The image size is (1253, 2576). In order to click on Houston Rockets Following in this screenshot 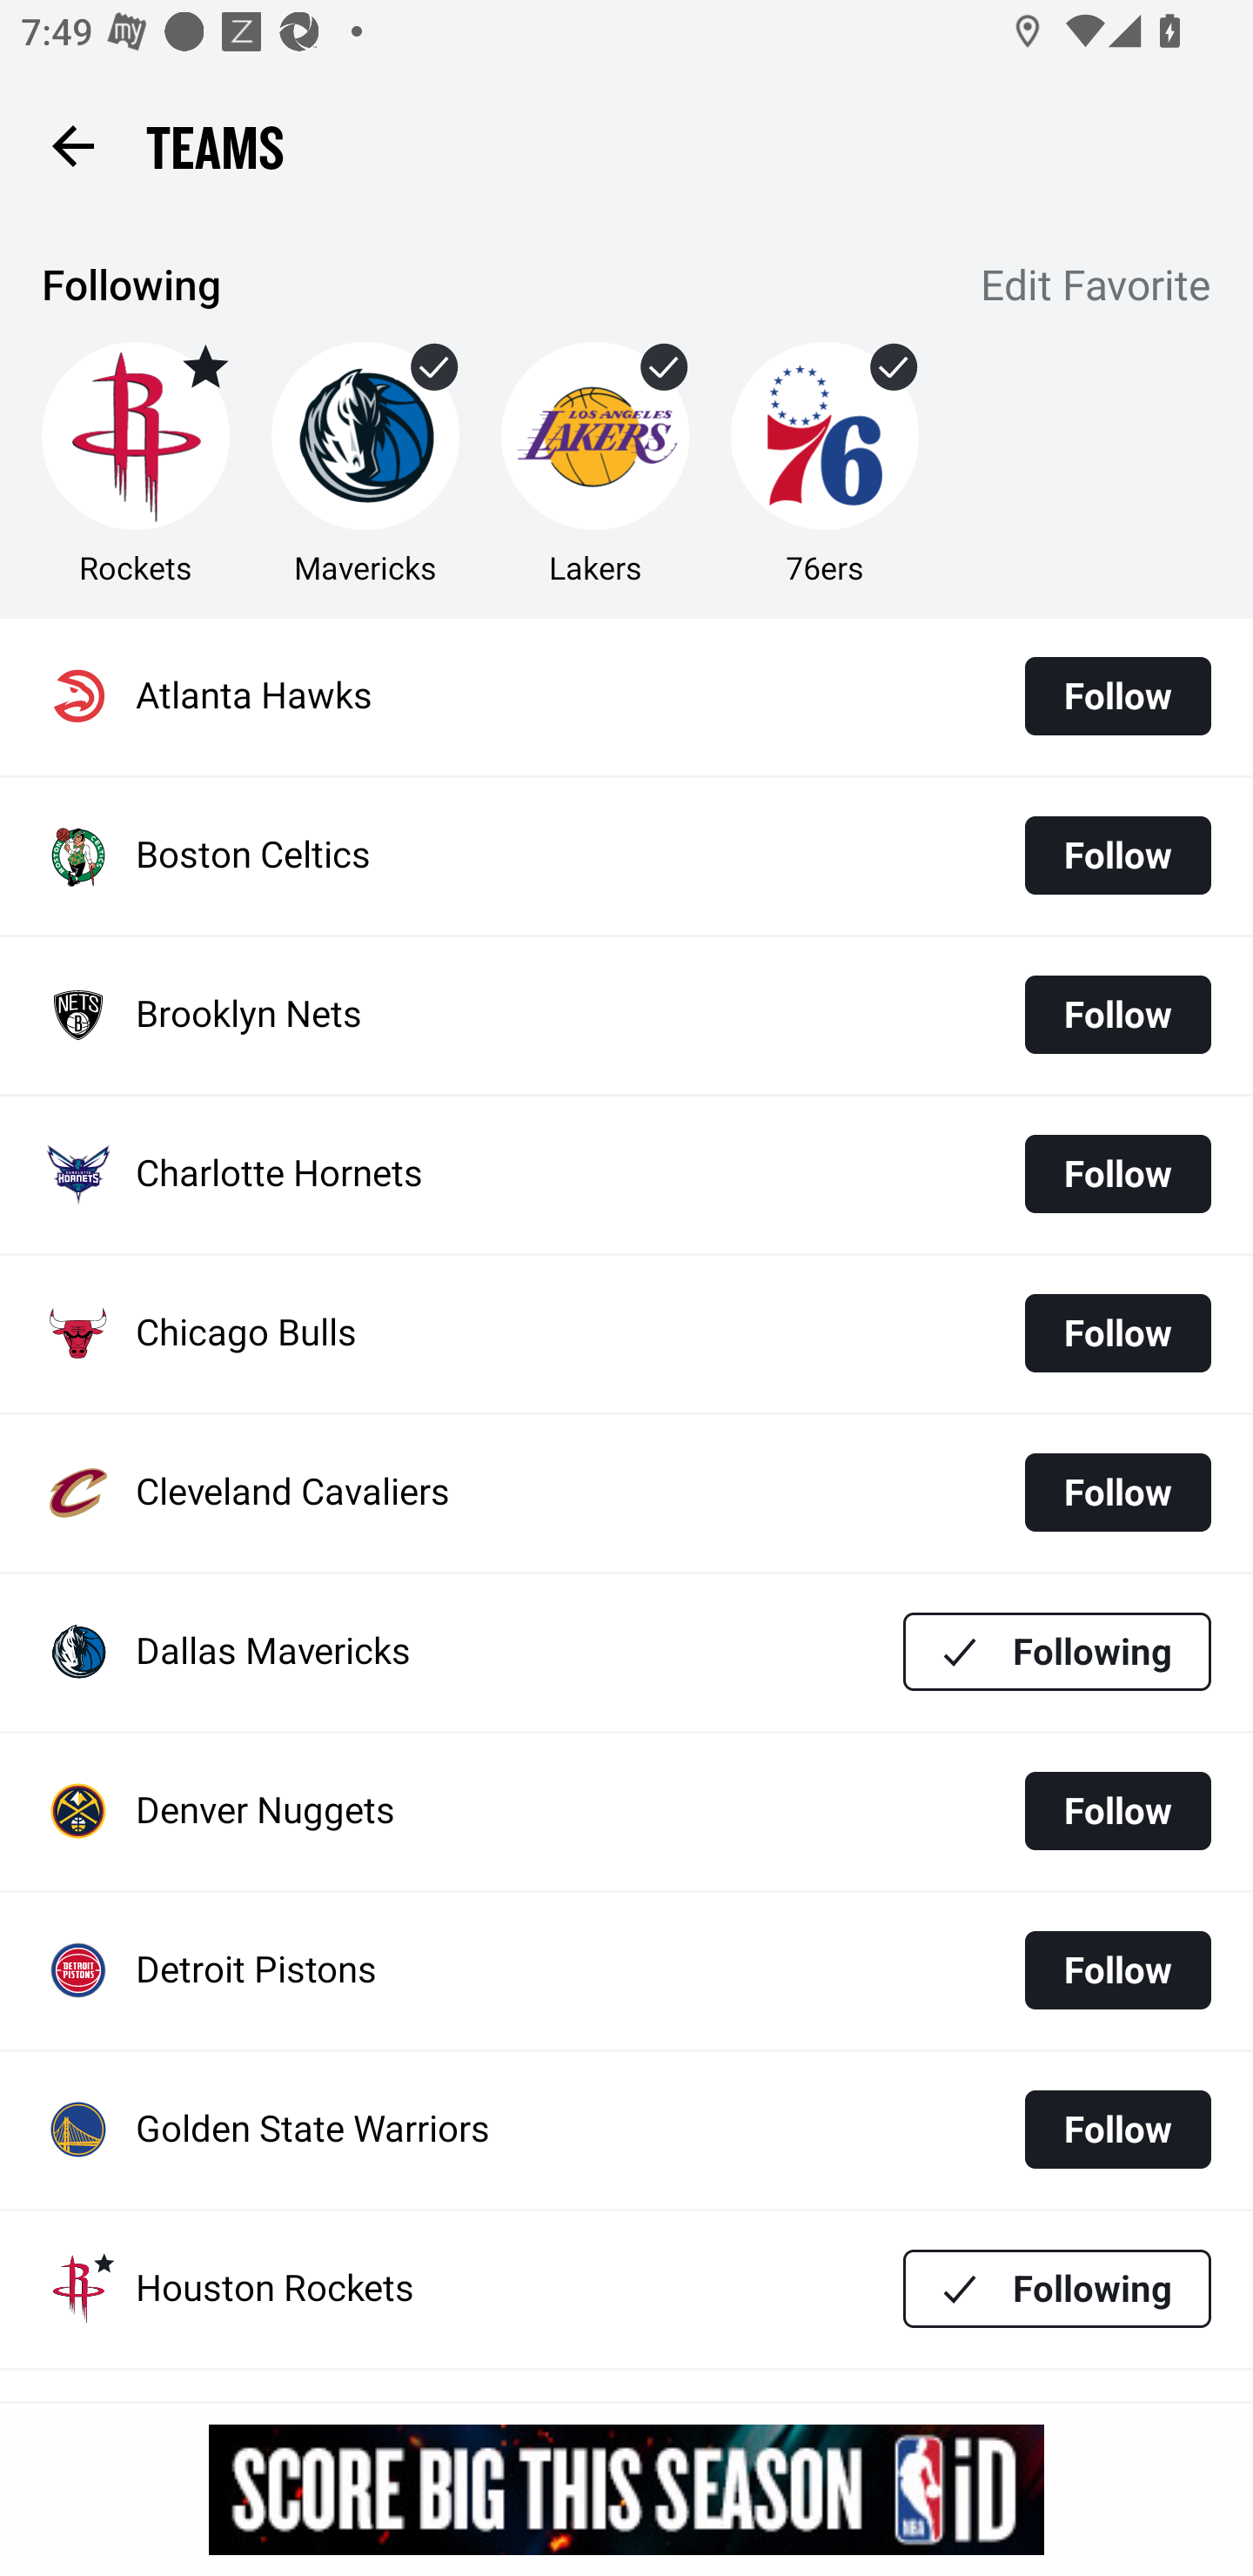, I will do `click(626, 2289)`.